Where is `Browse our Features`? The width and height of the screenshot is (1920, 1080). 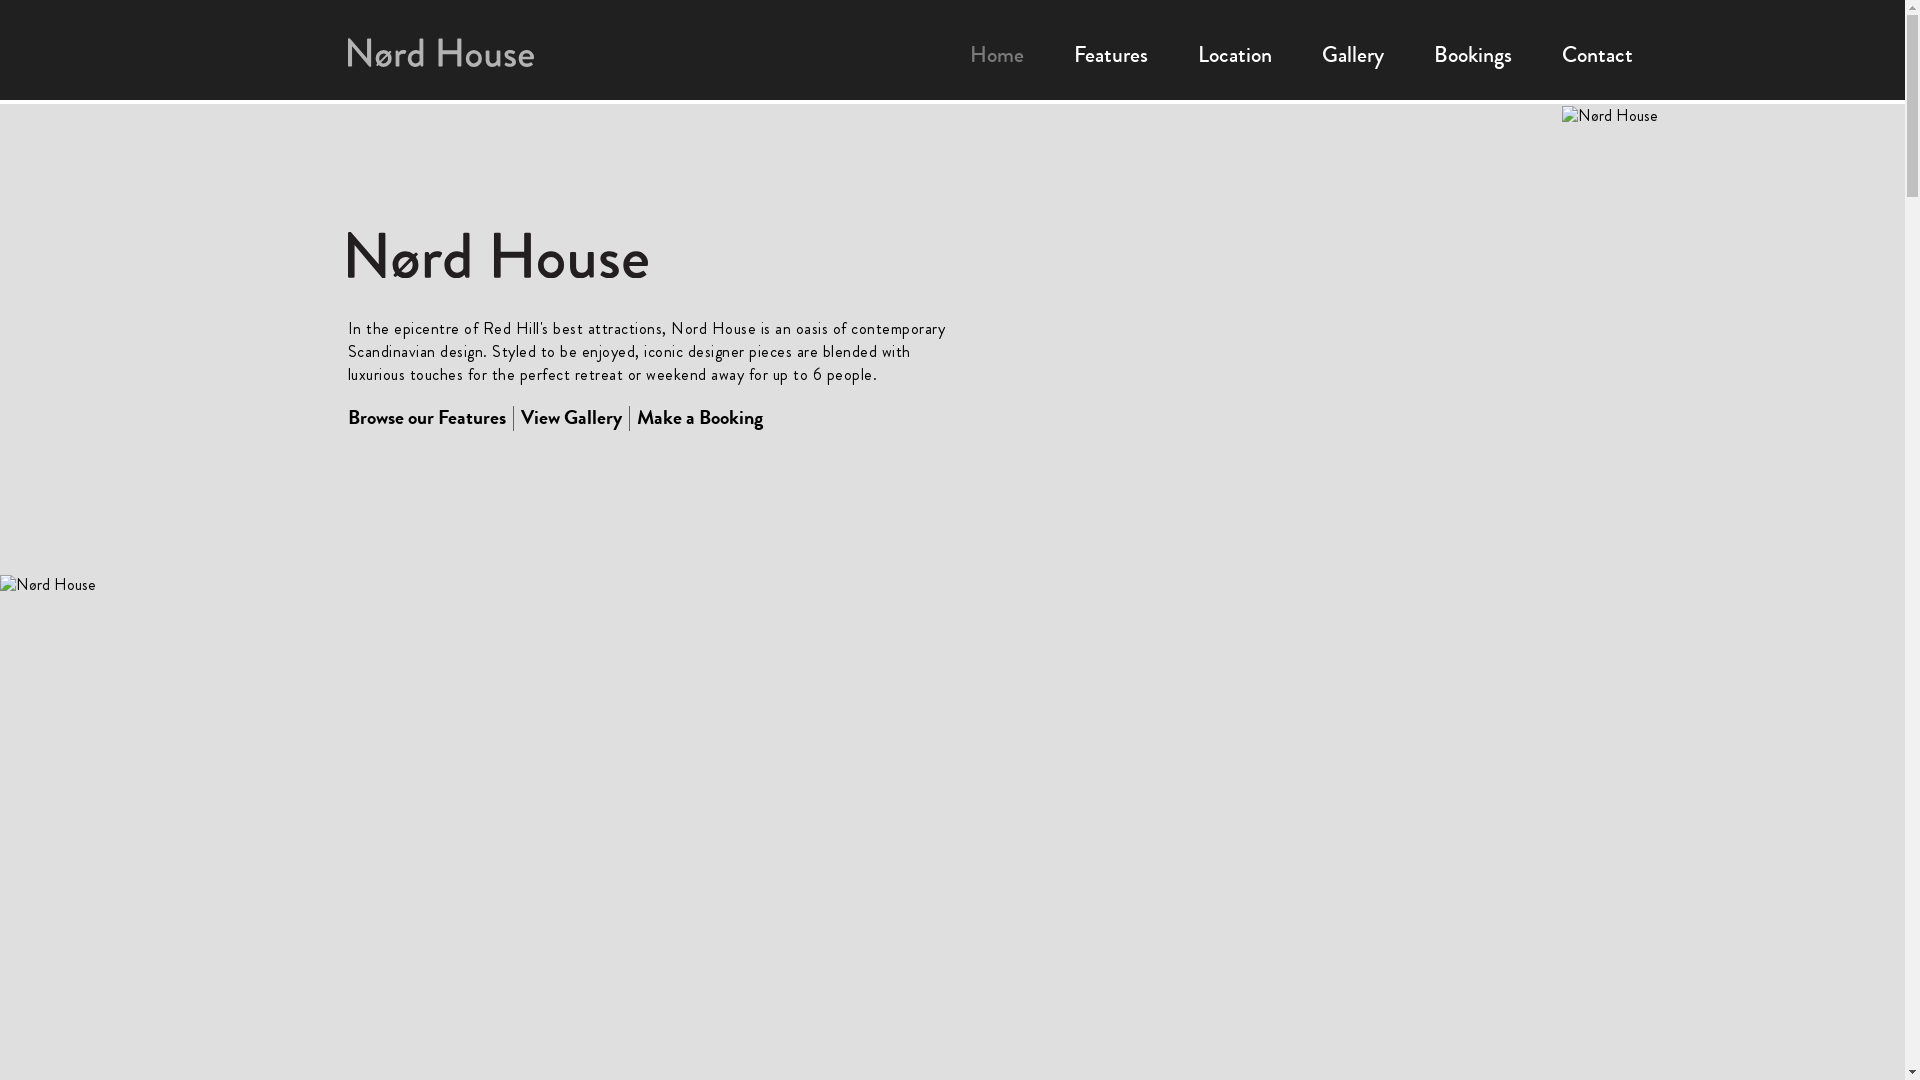 Browse our Features is located at coordinates (427, 418).